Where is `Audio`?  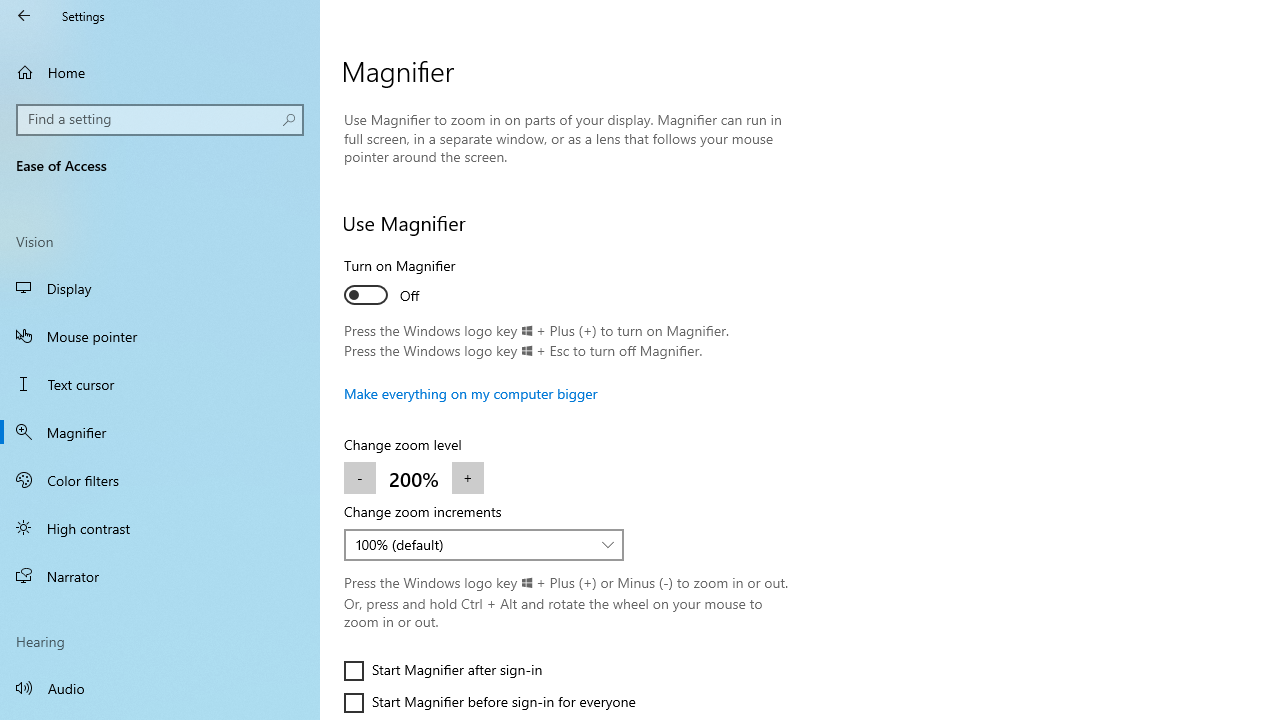
Audio is located at coordinates (160, 688).